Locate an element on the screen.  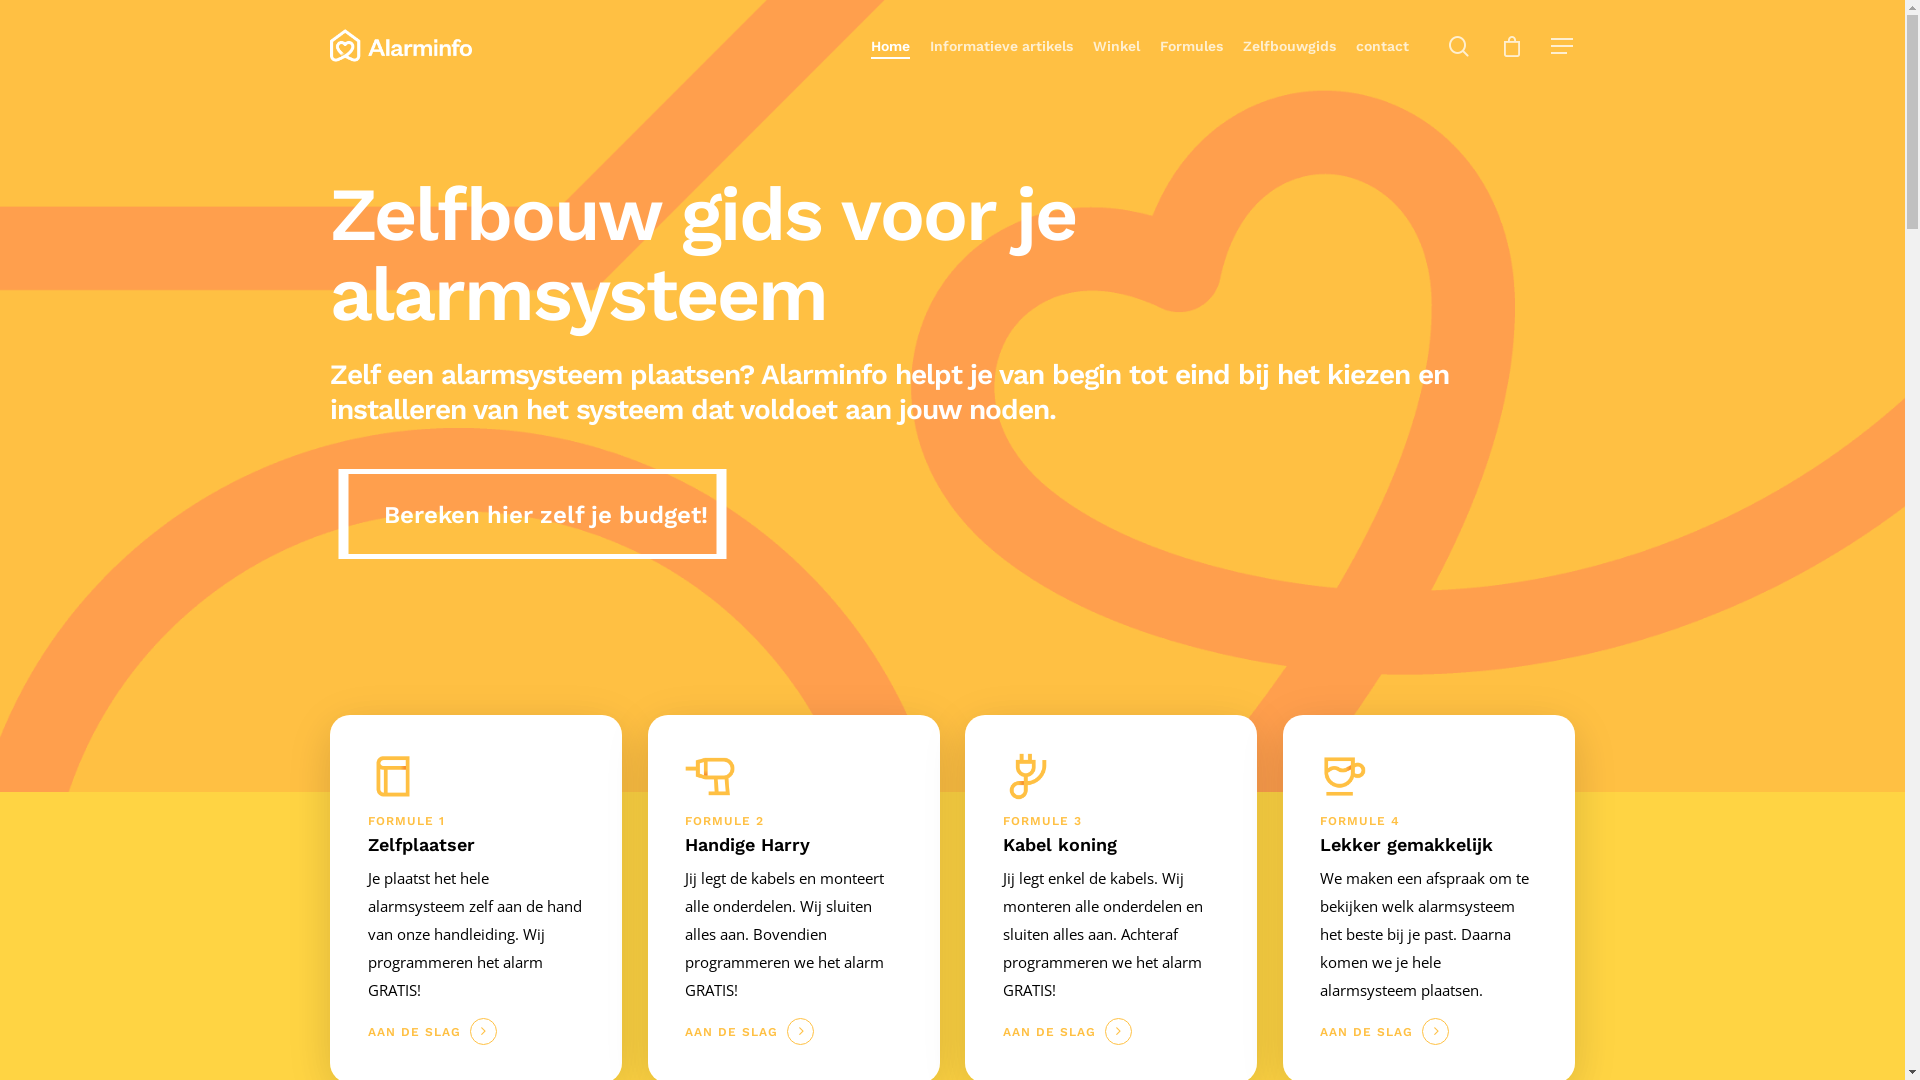
AAN DE SLAG is located at coordinates (1067, 1032).